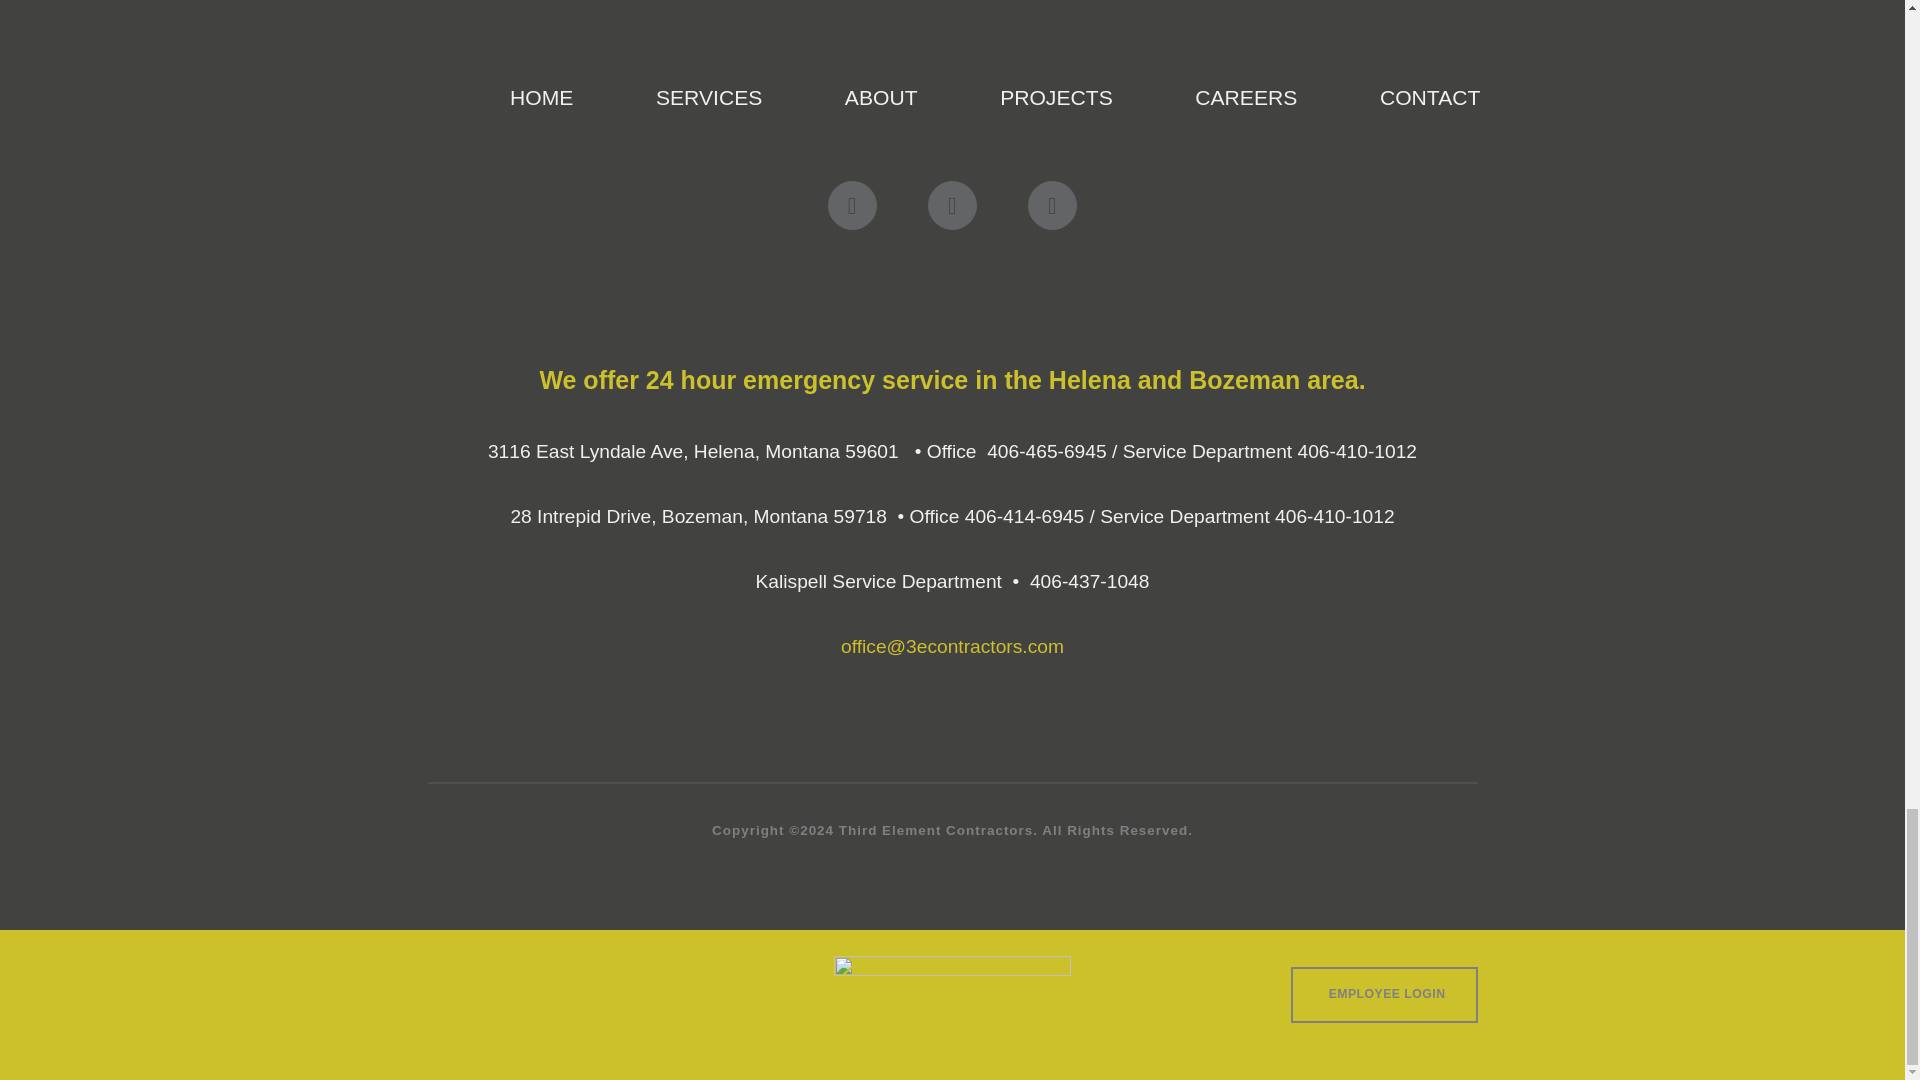  I want to click on Follow on YouTube, so click(1052, 206).